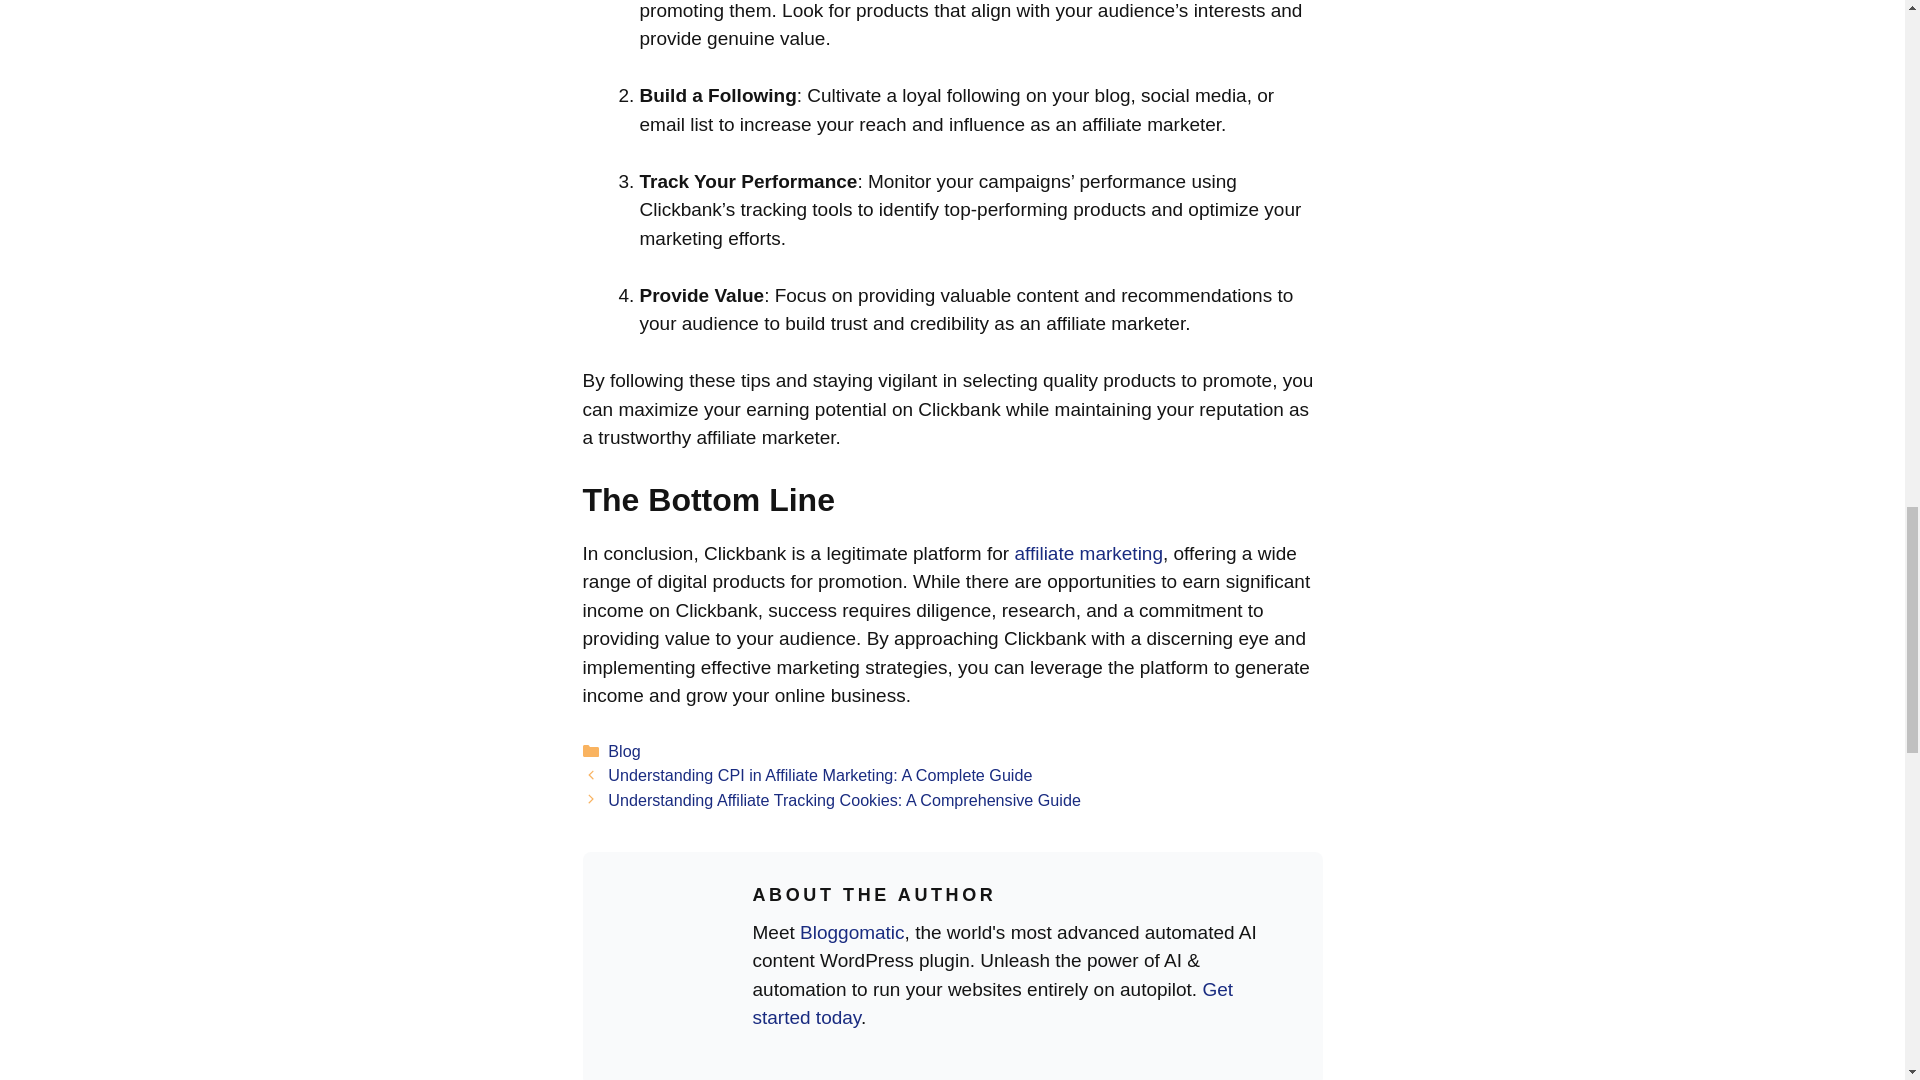 The image size is (1920, 1080). Describe the element at coordinates (624, 750) in the screenshot. I see `Blog` at that location.